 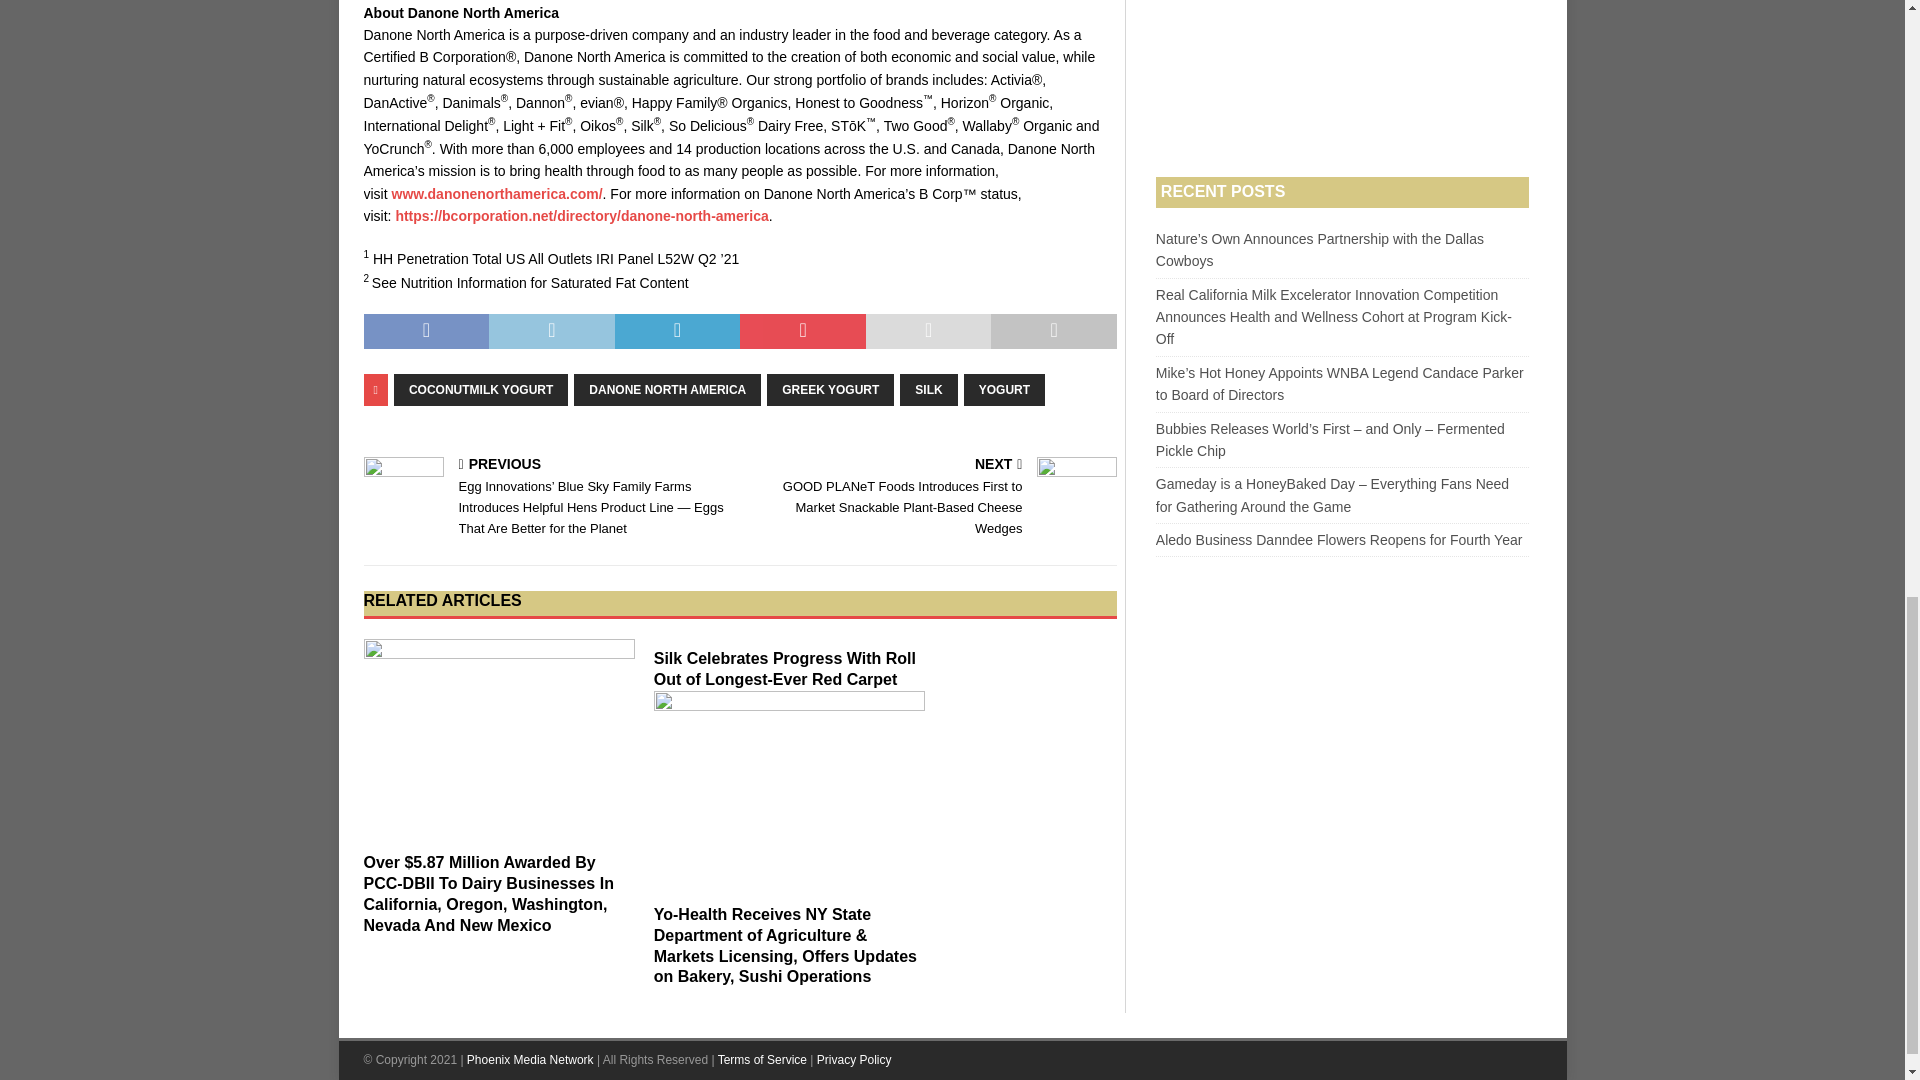 I want to click on GREEK YOGURT, so click(x=830, y=390).